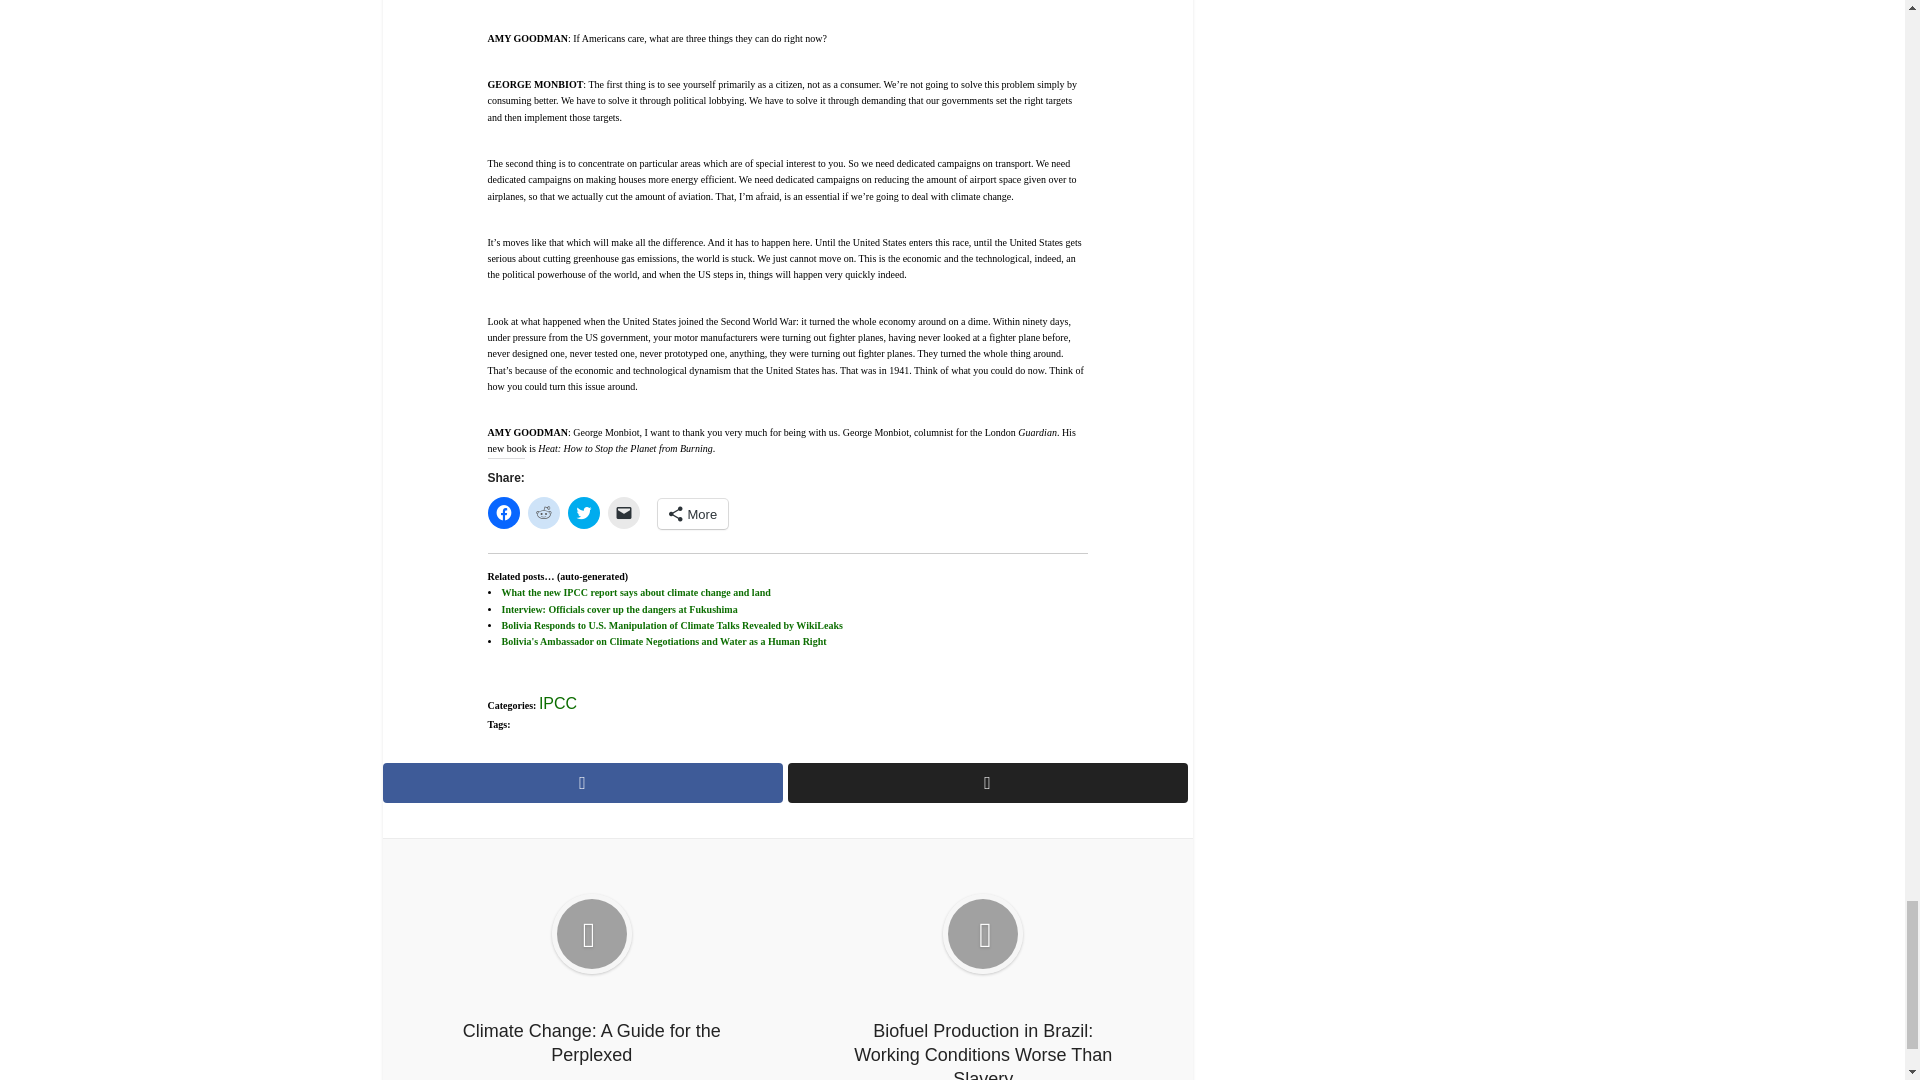 Image resolution: width=1920 pixels, height=1080 pixels. Describe the element at coordinates (504, 512) in the screenshot. I see `Click to share on Facebook` at that location.